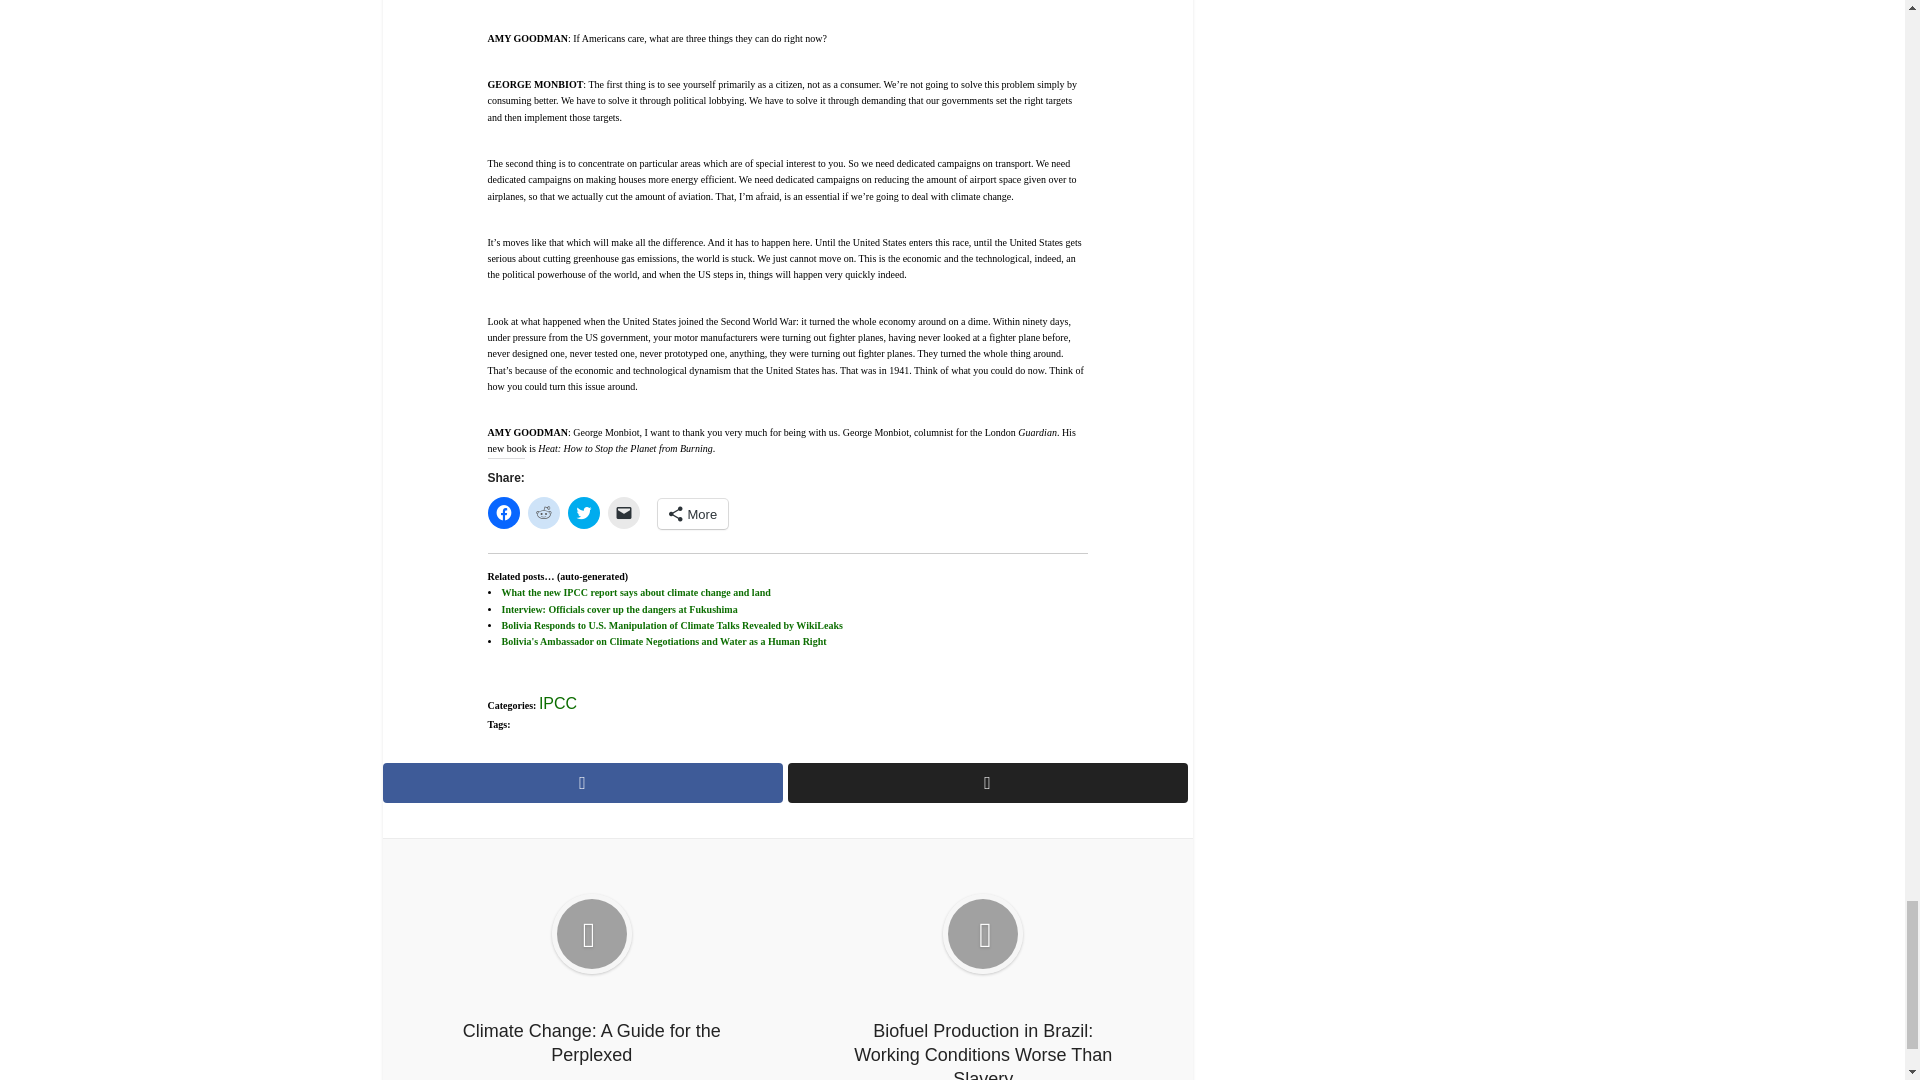 Image resolution: width=1920 pixels, height=1080 pixels. Describe the element at coordinates (504, 512) in the screenshot. I see `Click to share on Facebook` at that location.